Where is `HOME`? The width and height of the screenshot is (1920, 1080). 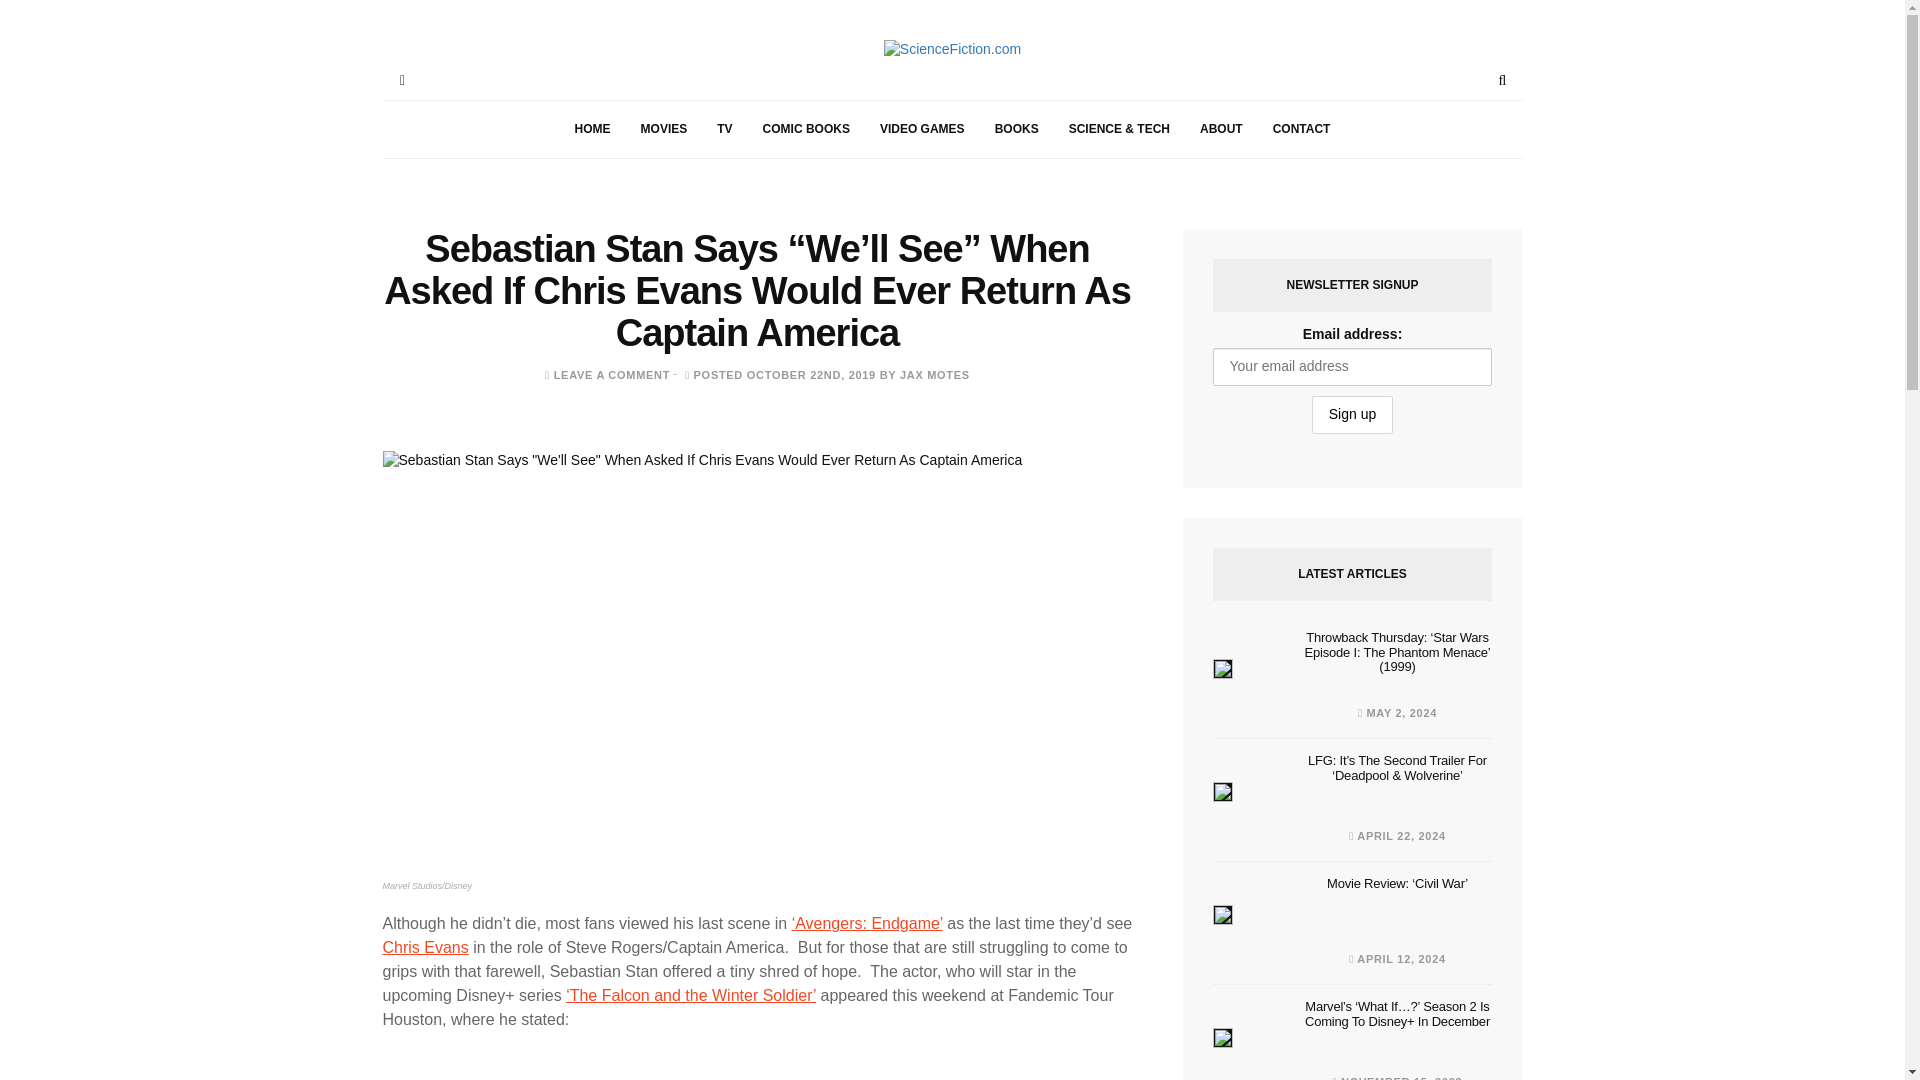 HOME is located at coordinates (592, 129).